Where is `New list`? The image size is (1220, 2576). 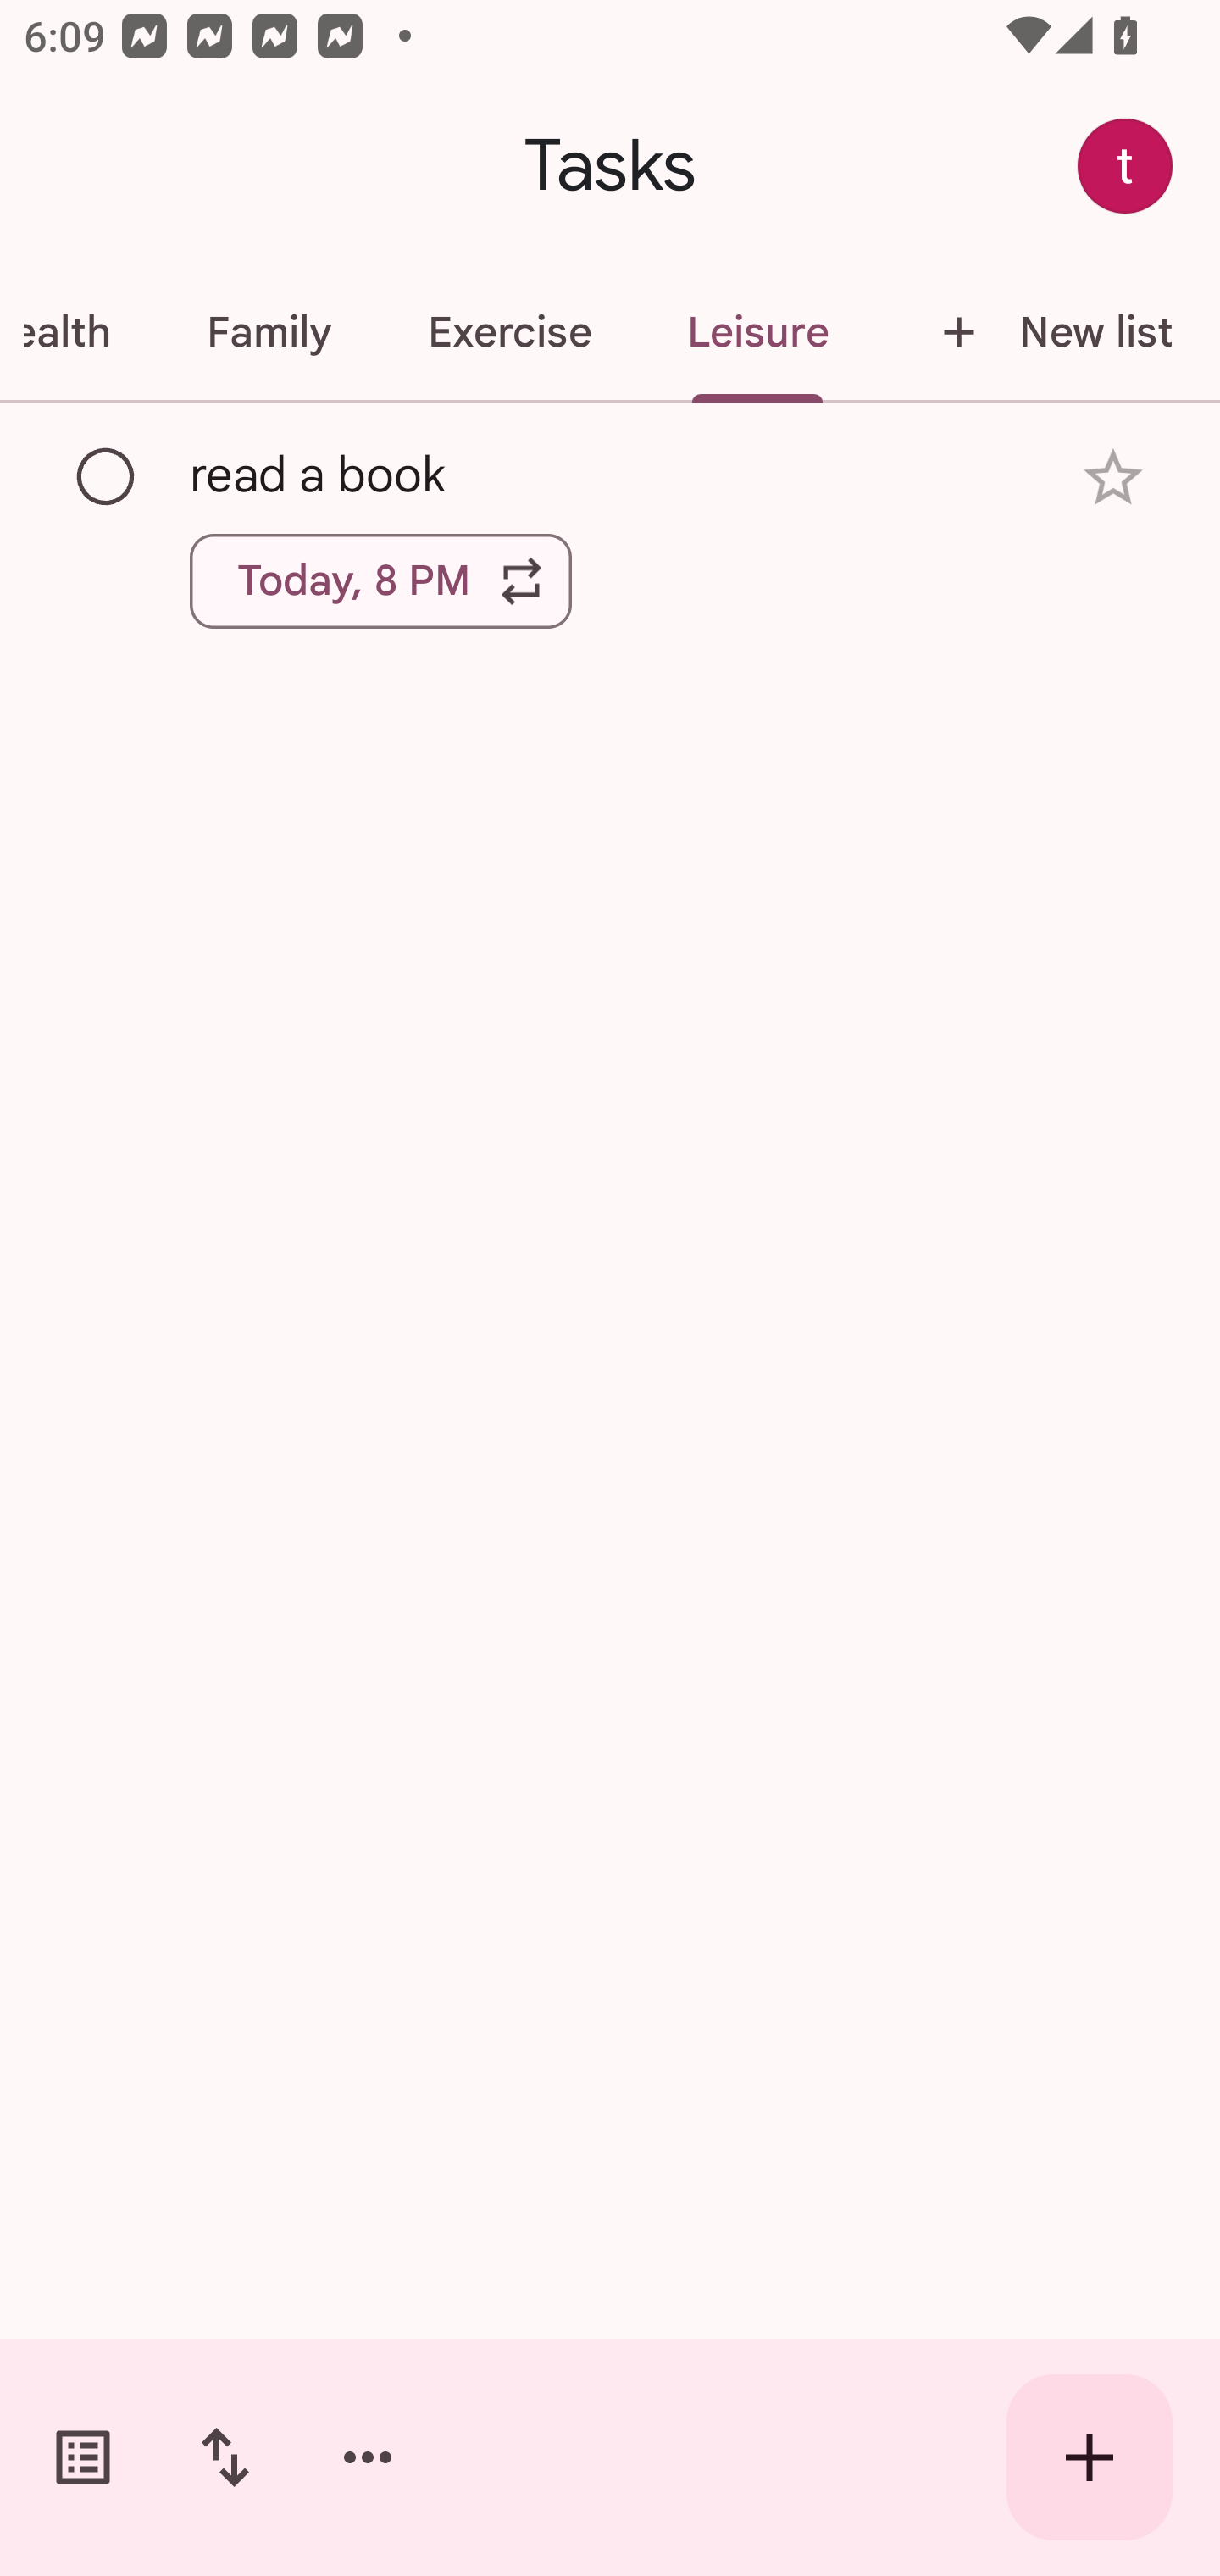 New list is located at coordinates (1047, 332).